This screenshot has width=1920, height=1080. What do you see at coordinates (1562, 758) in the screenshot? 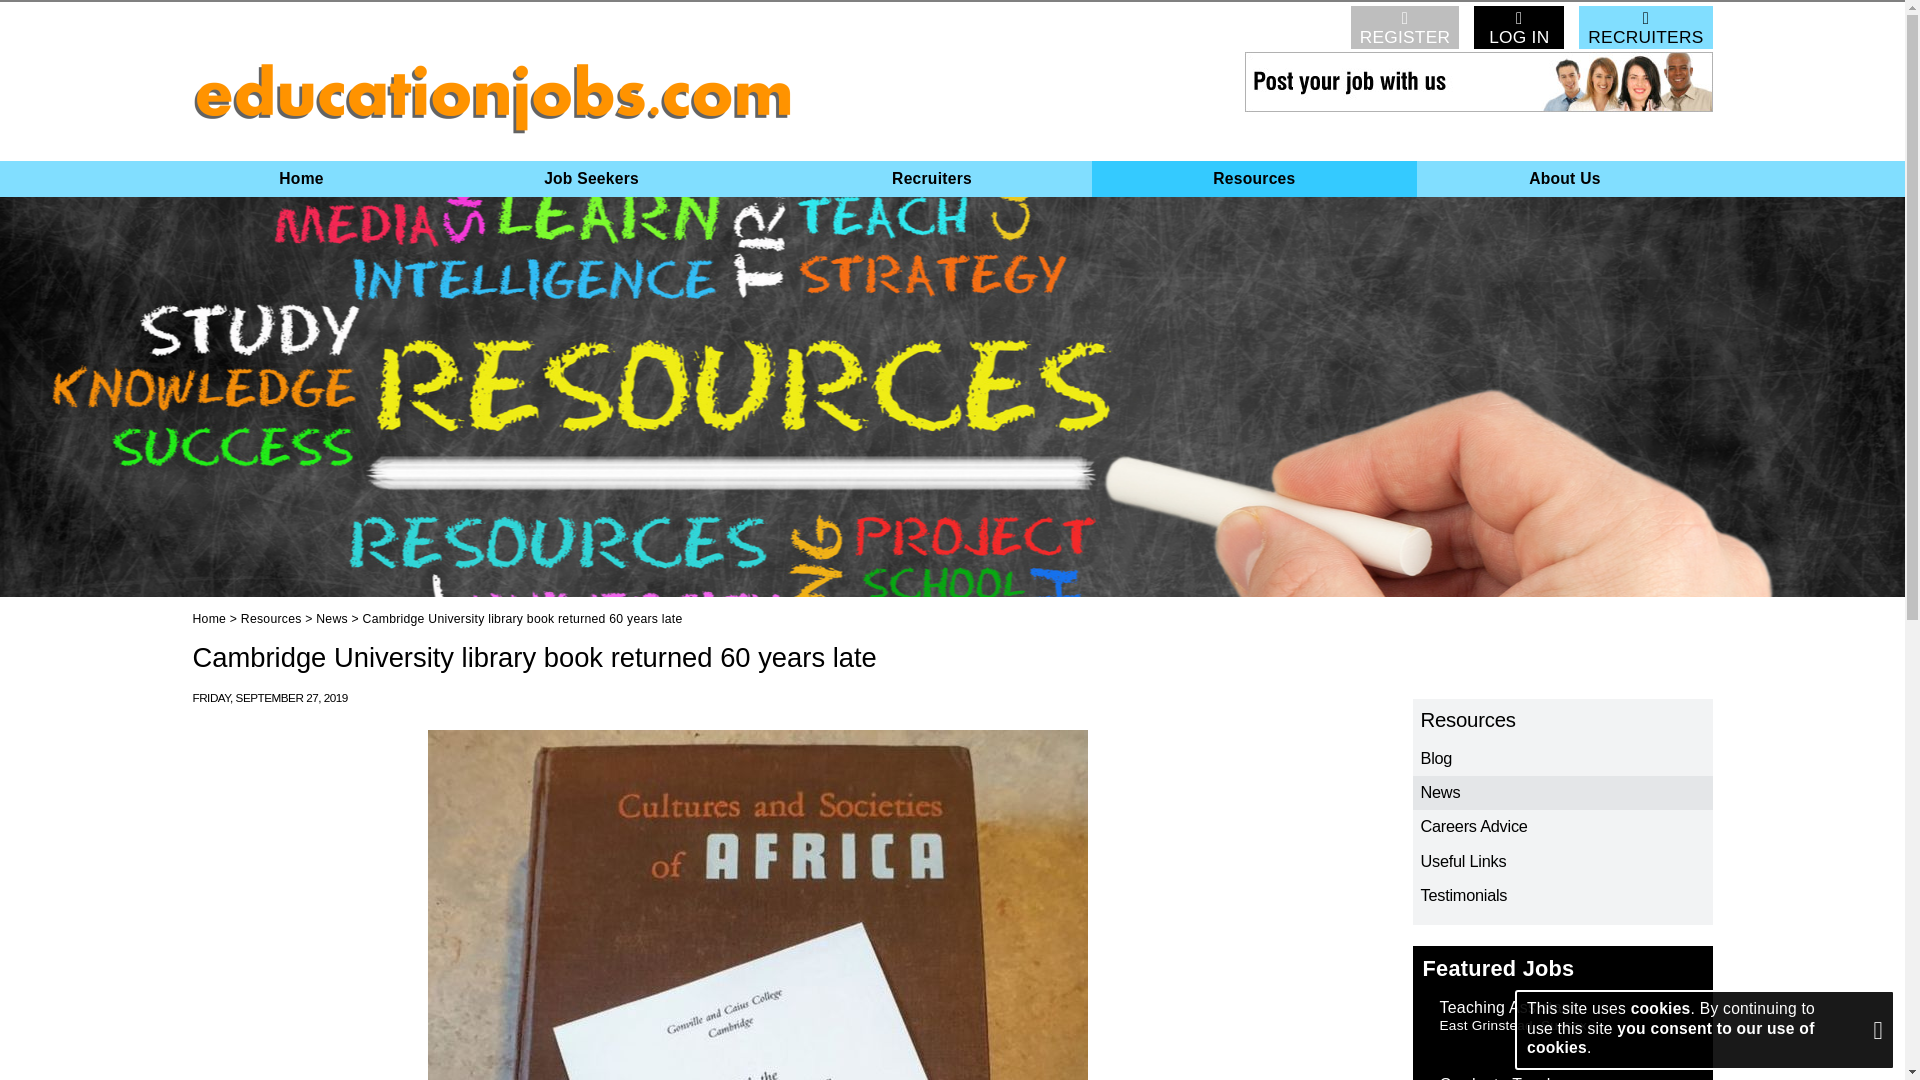
I see `Blog` at bounding box center [1562, 758].